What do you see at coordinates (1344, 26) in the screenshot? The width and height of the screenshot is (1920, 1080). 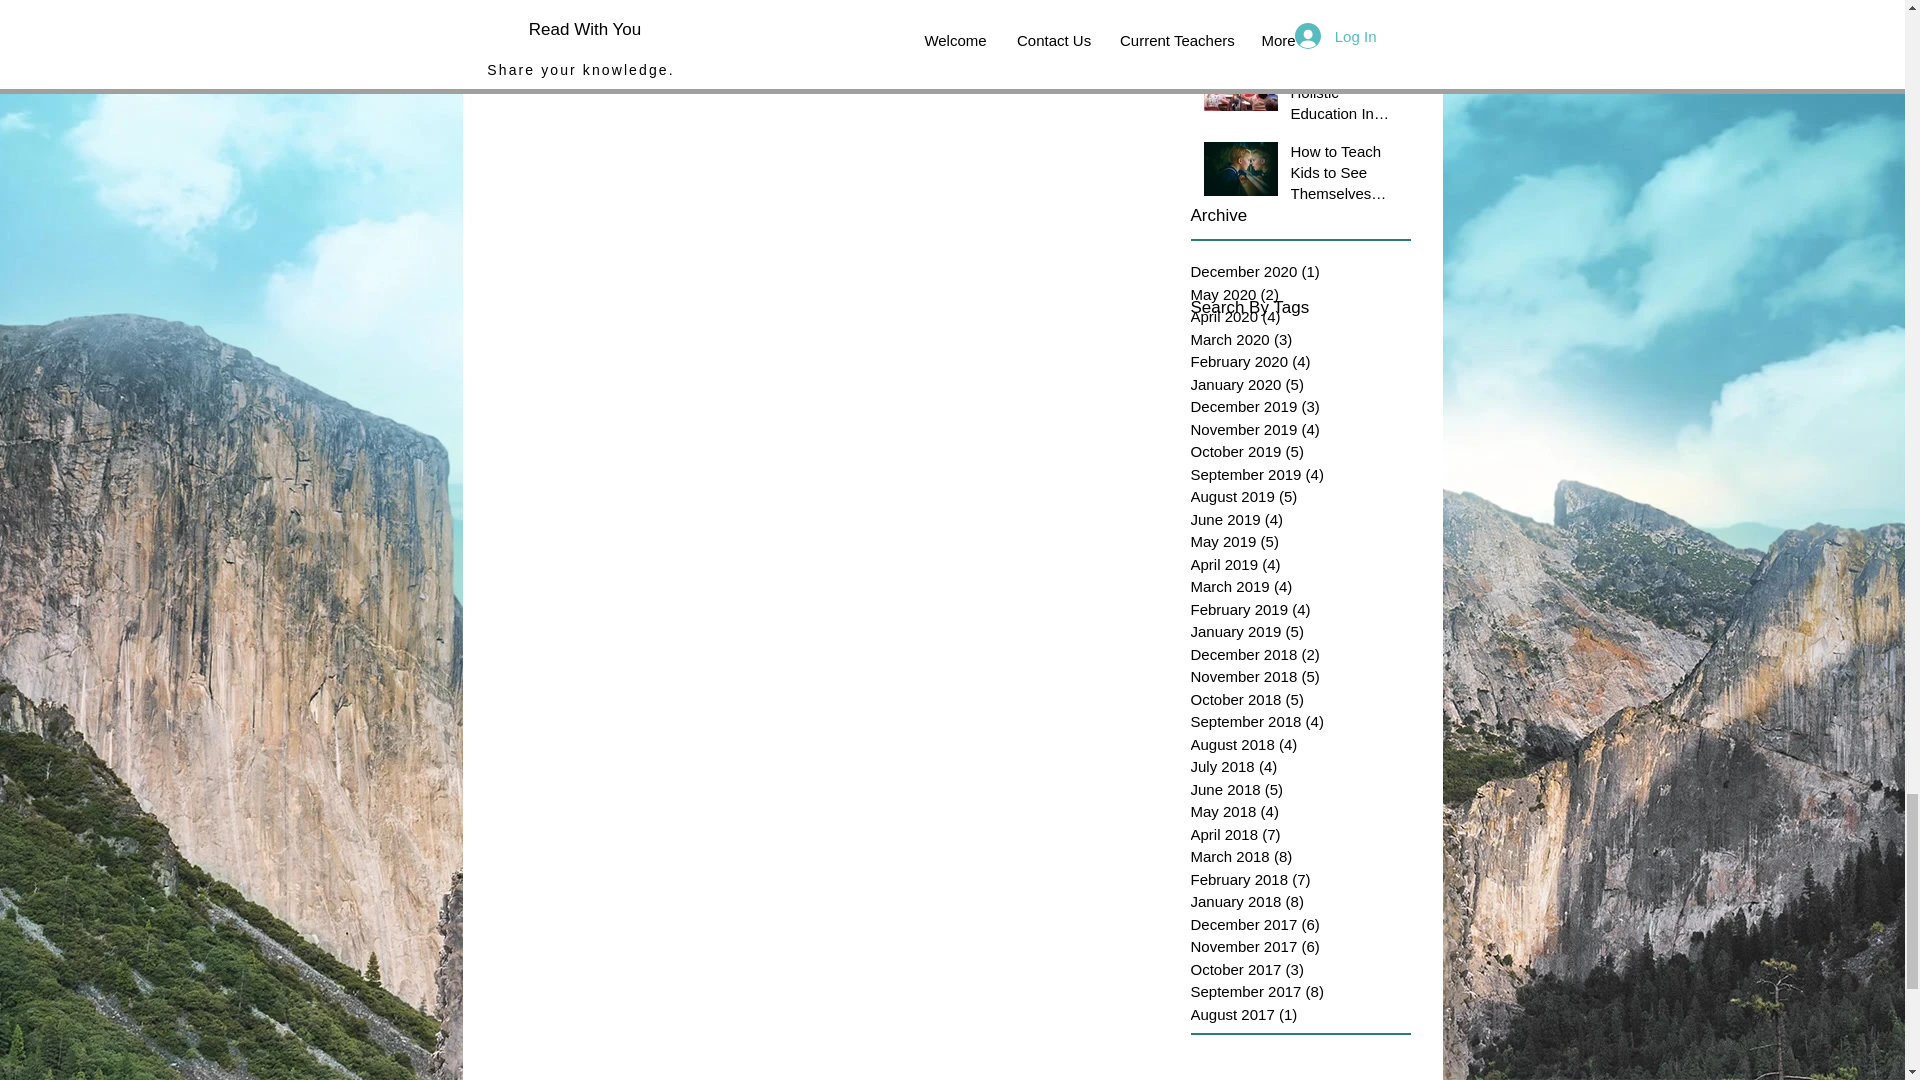 I see `Secrets from the Past that will Enhance Education` at bounding box center [1344, 26].